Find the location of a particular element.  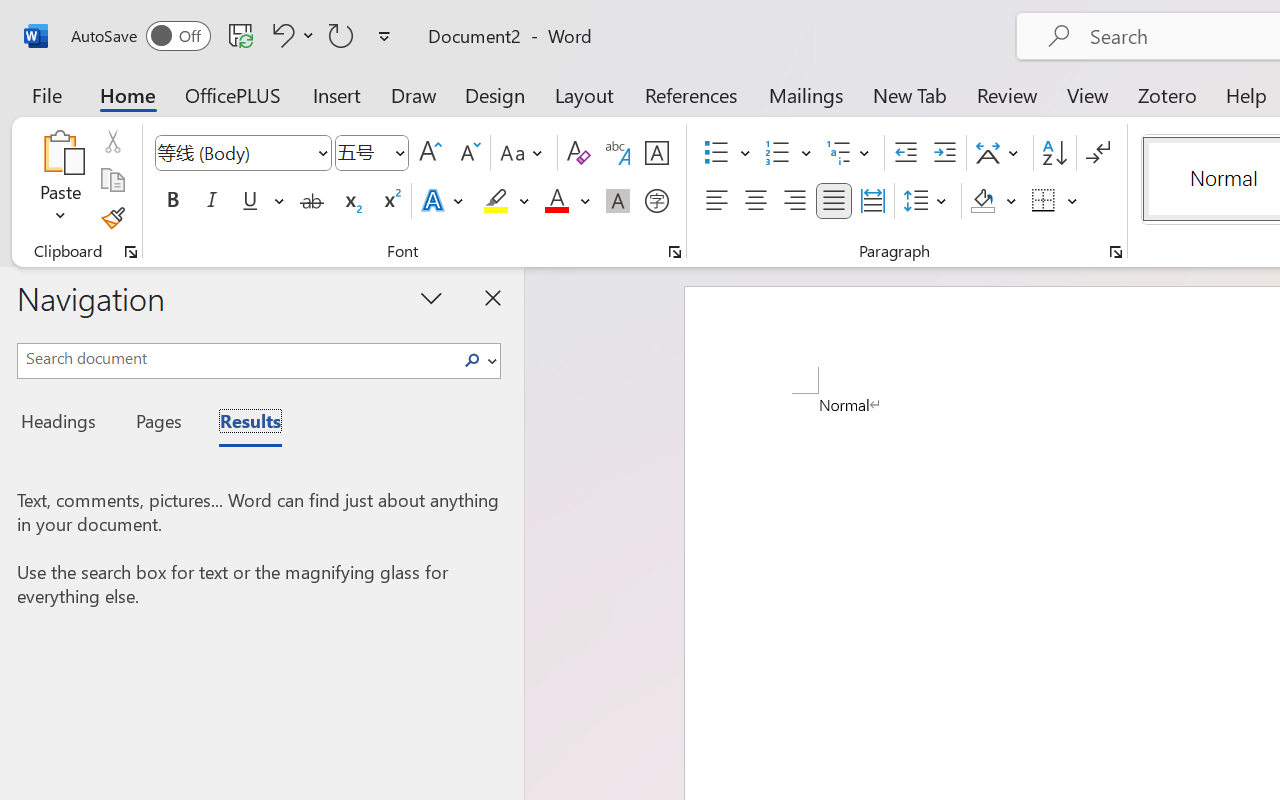

Search is located at coordinates (478, 360).